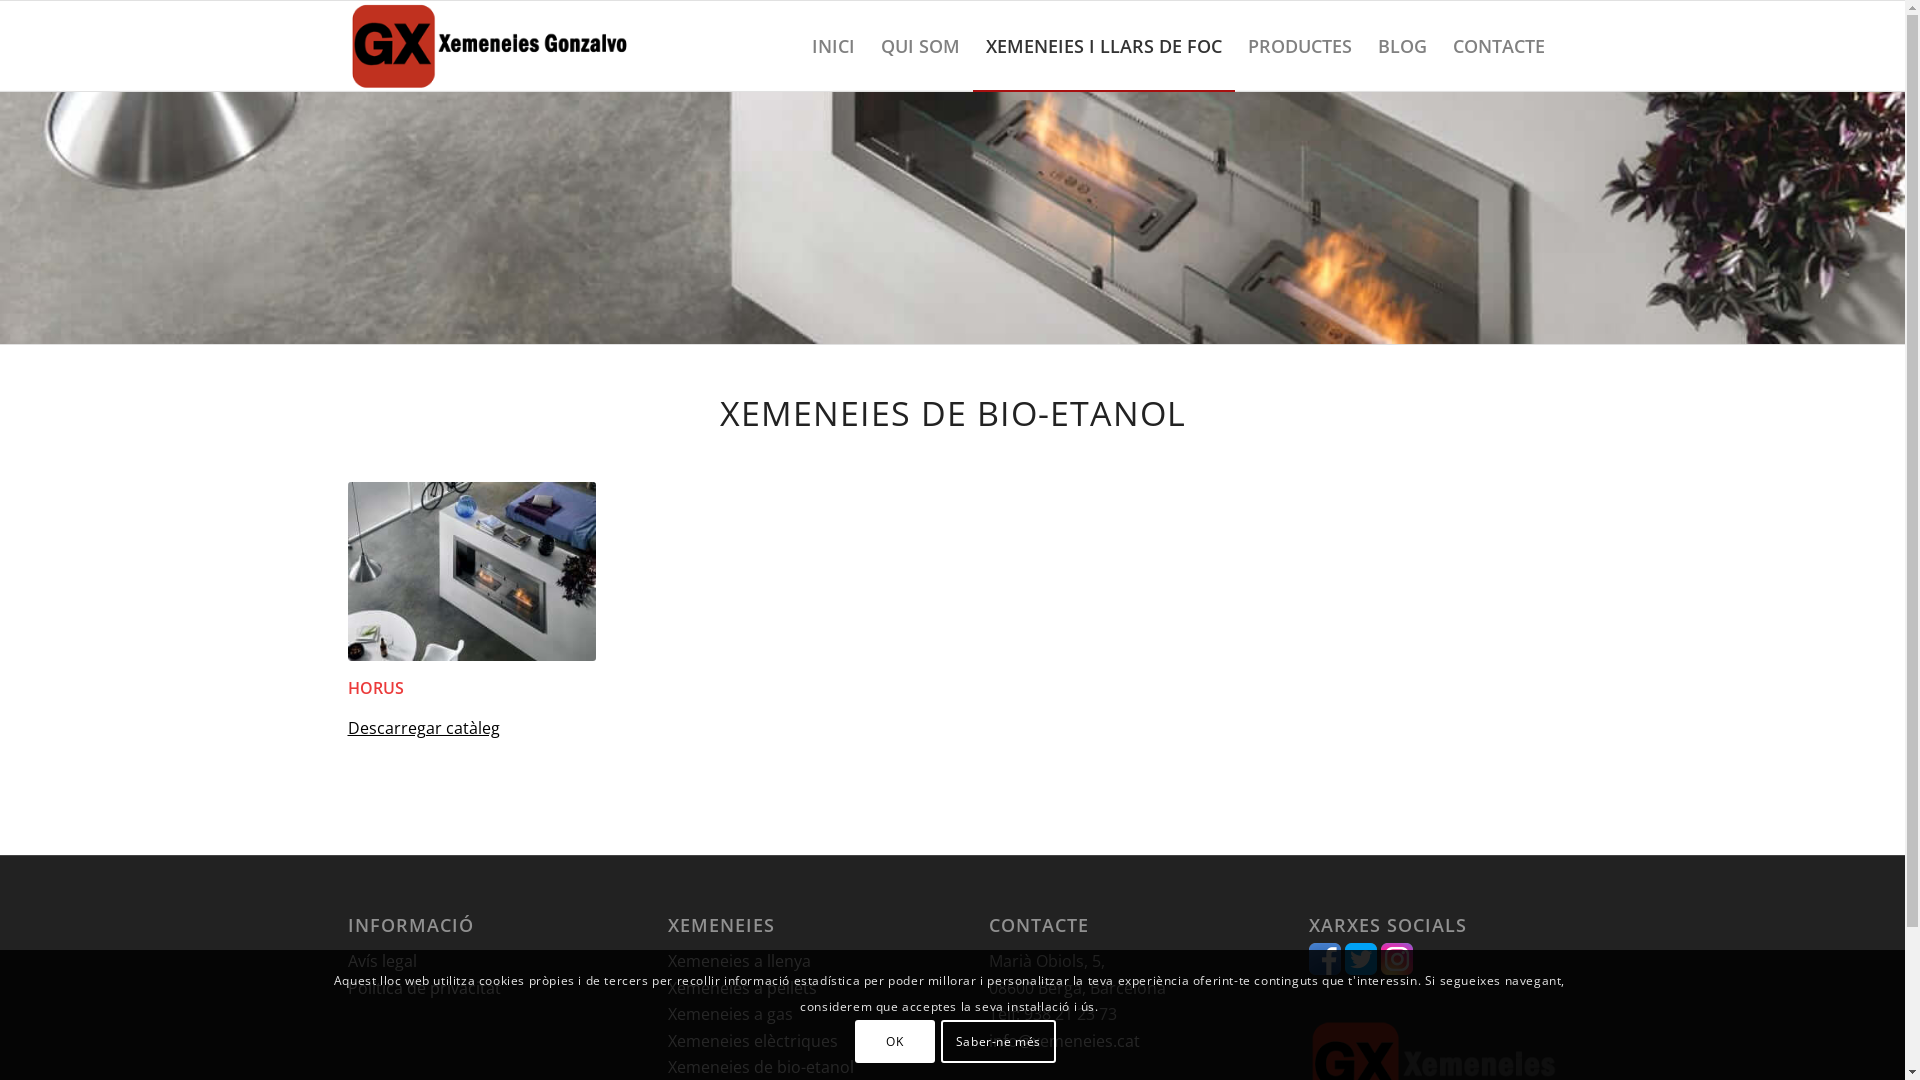  Describe the element at coordinates (740, 961) in the screenshot. I see `Xemeneies a llenya` at that location.